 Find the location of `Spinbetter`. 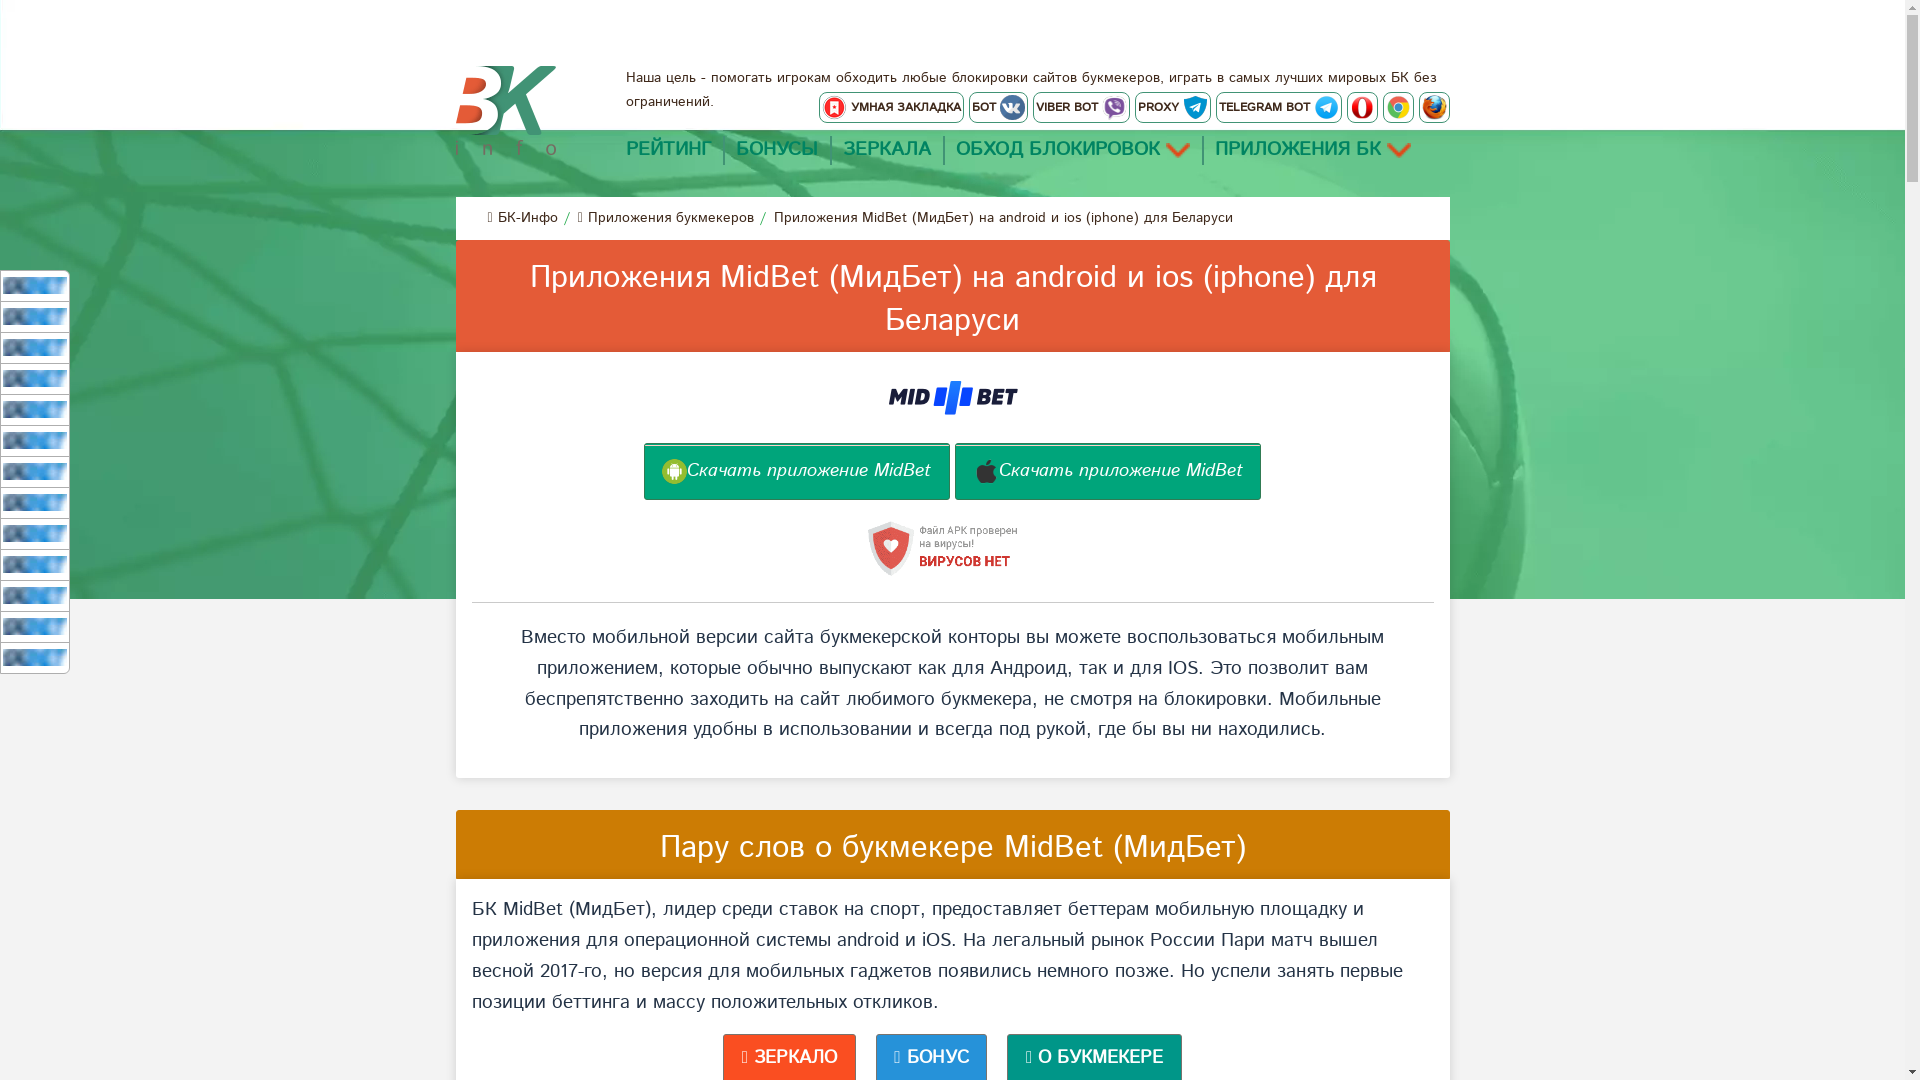

Spinbetter is located at coordinates (35, 534).